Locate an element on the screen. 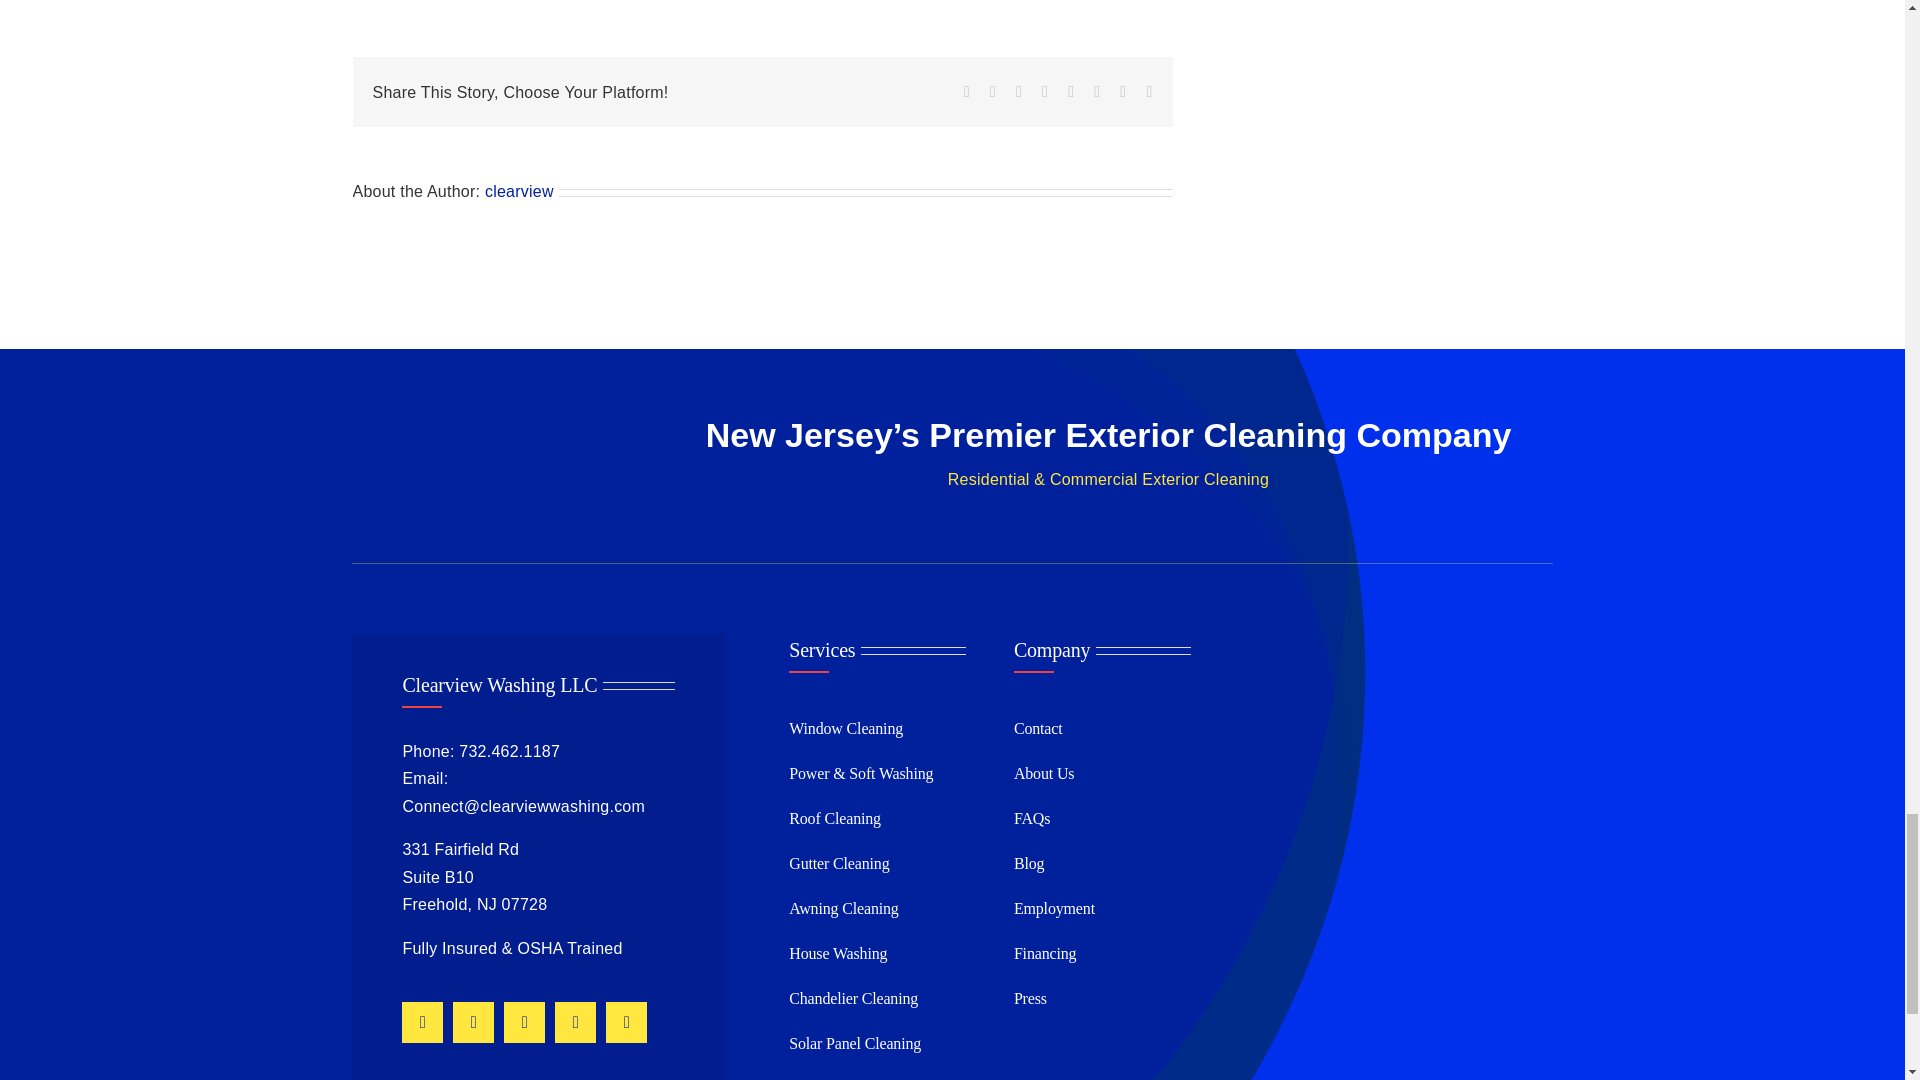 The image size is (1920, 1080). footer-logo is located at coordinates (484, 460).